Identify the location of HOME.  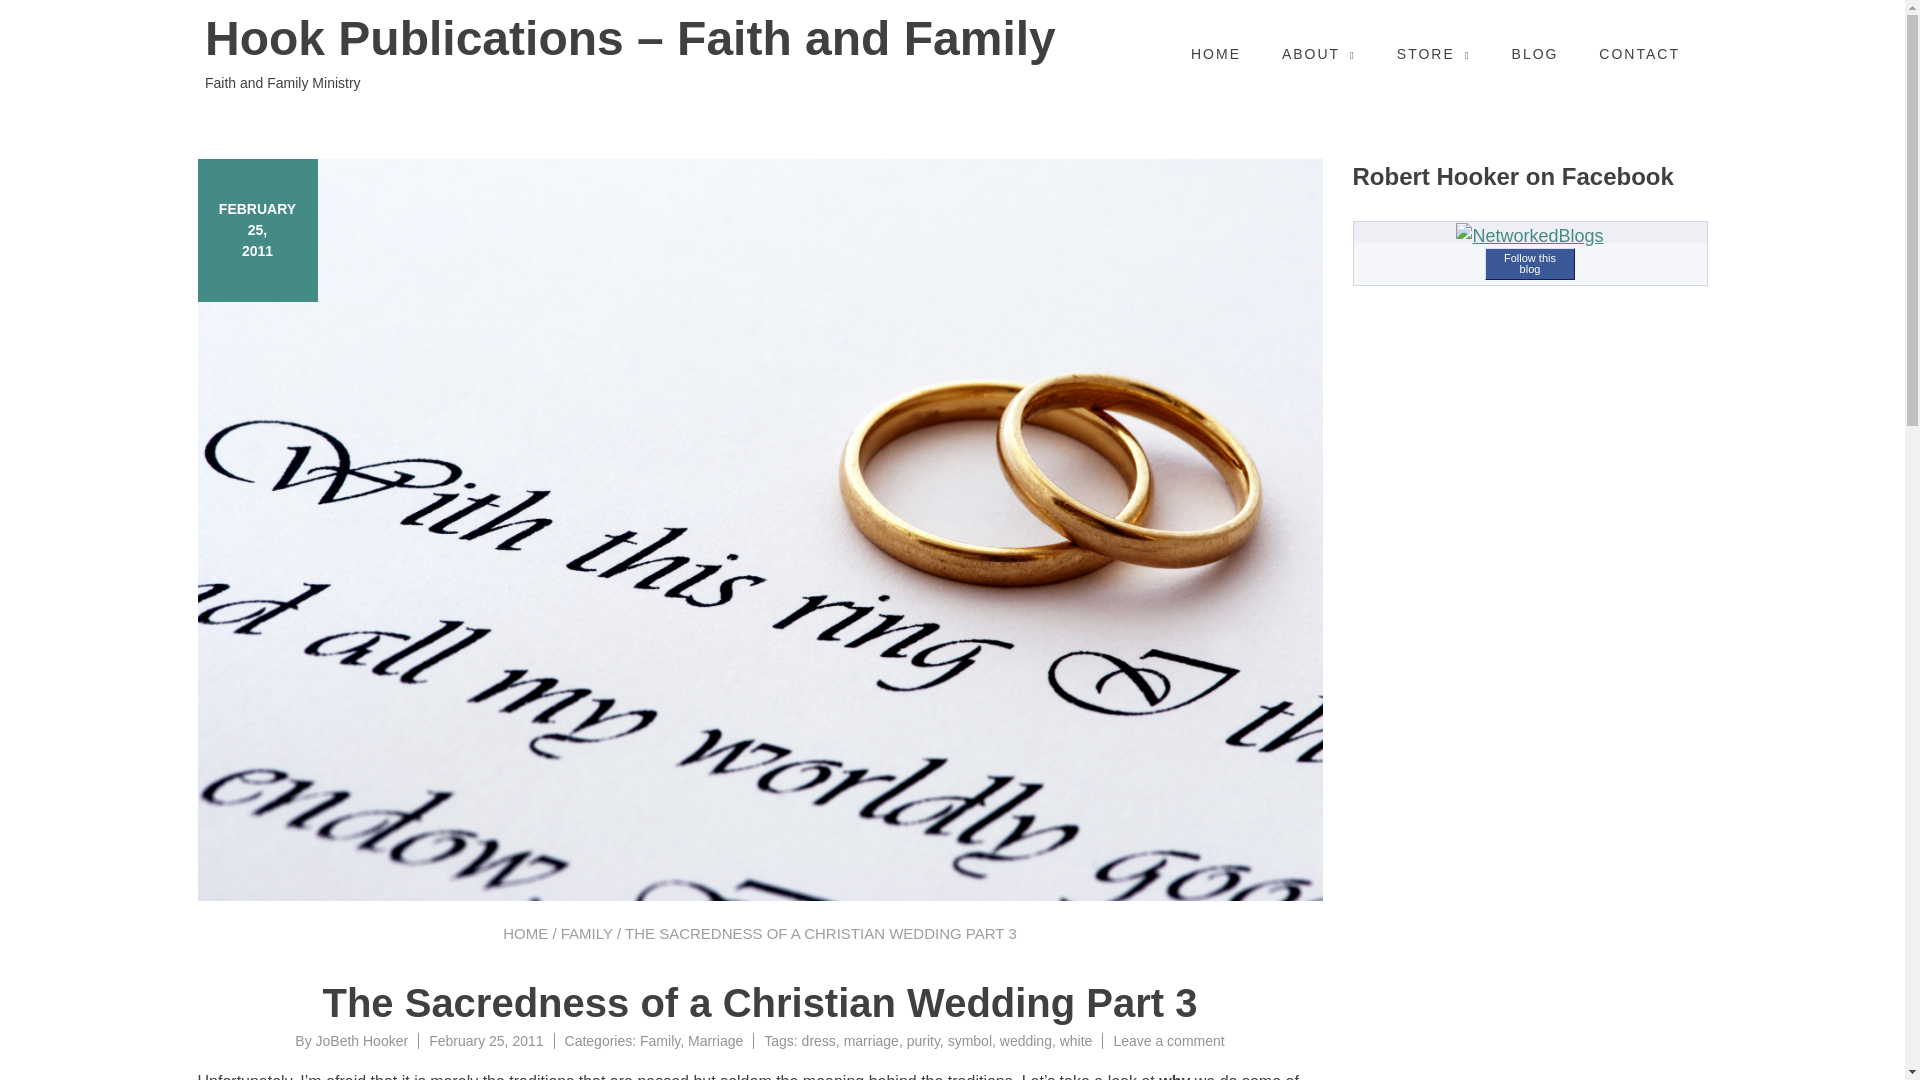
(1215, 54).